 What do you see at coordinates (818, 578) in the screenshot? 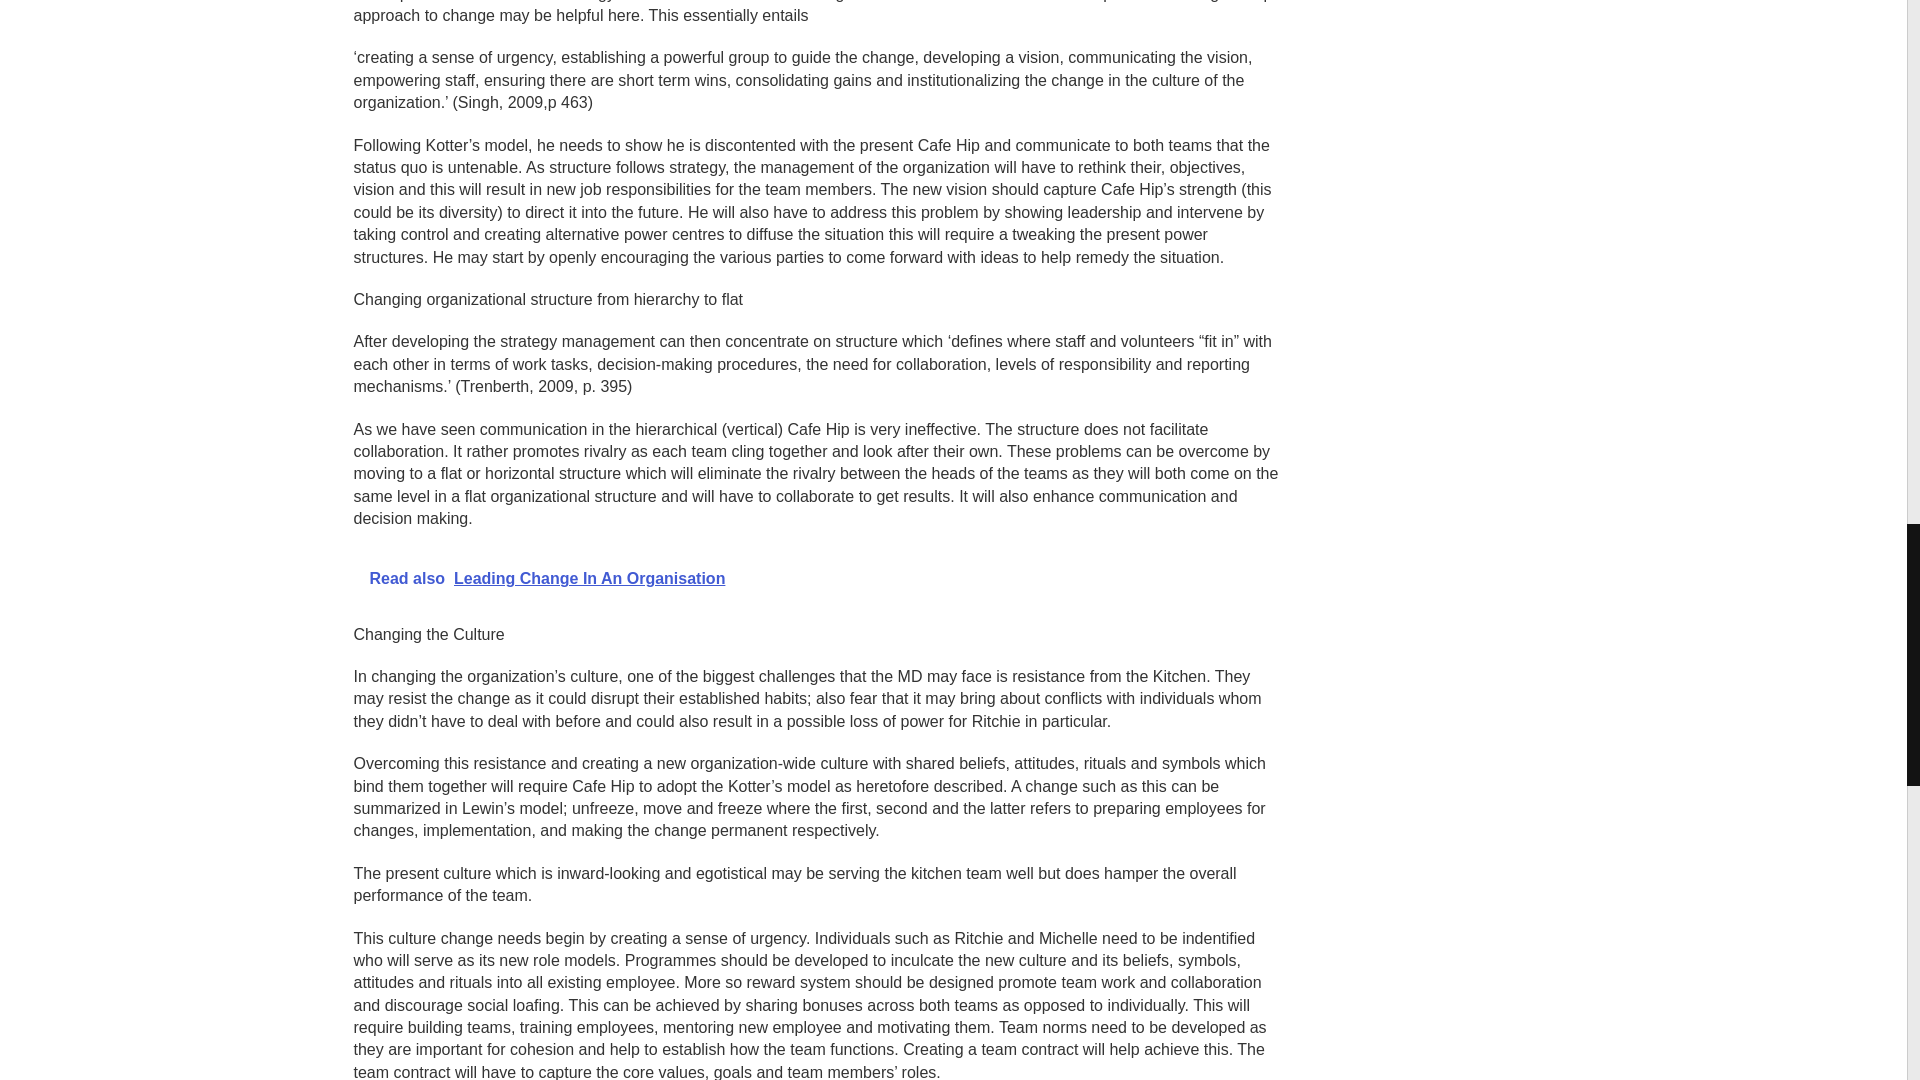
I see `Read also  Leading Change In An Organisation` at bounding box center [818, 578].